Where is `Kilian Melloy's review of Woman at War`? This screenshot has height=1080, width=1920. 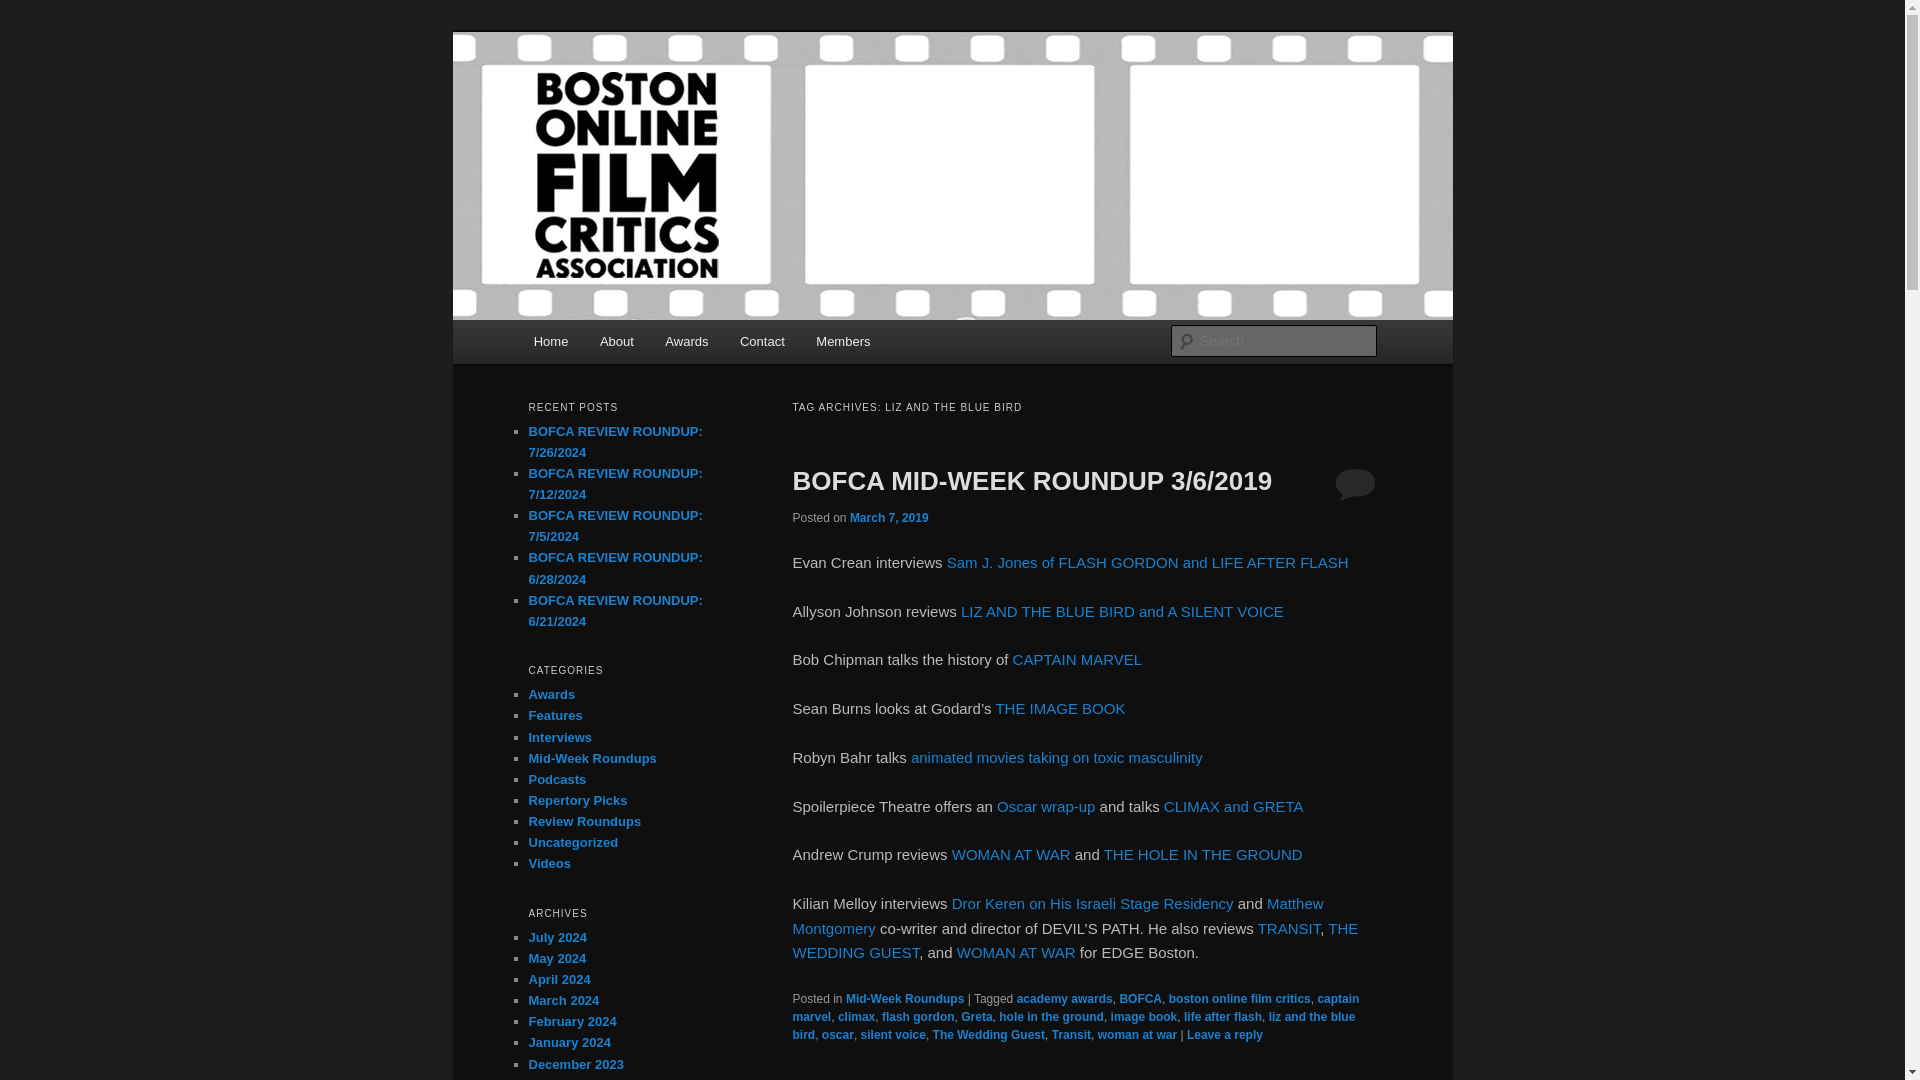
Kilian Melloy's review of Woman at War is located at coordinates (1016, 952).